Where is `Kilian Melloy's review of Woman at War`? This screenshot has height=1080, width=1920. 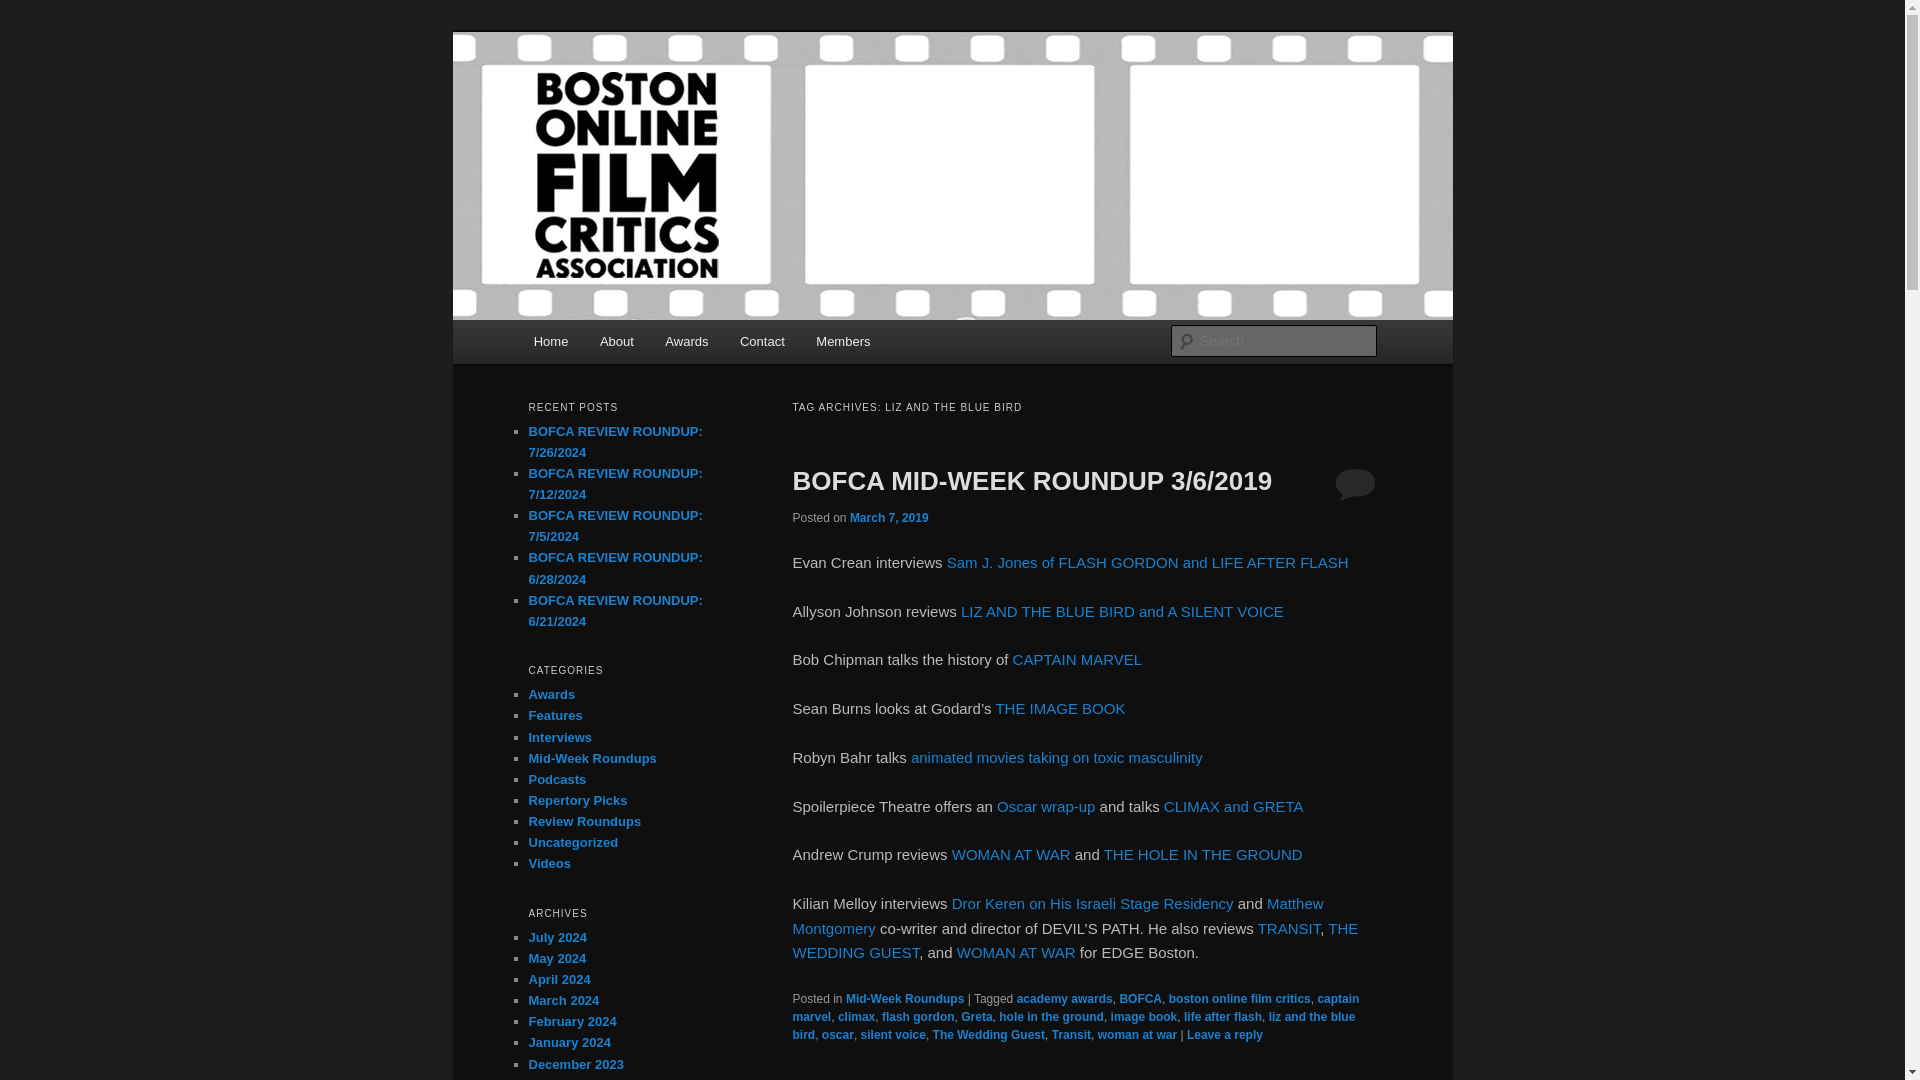
Kilian Melloy's review of Woman at War is located at coordinates (1016, 952).